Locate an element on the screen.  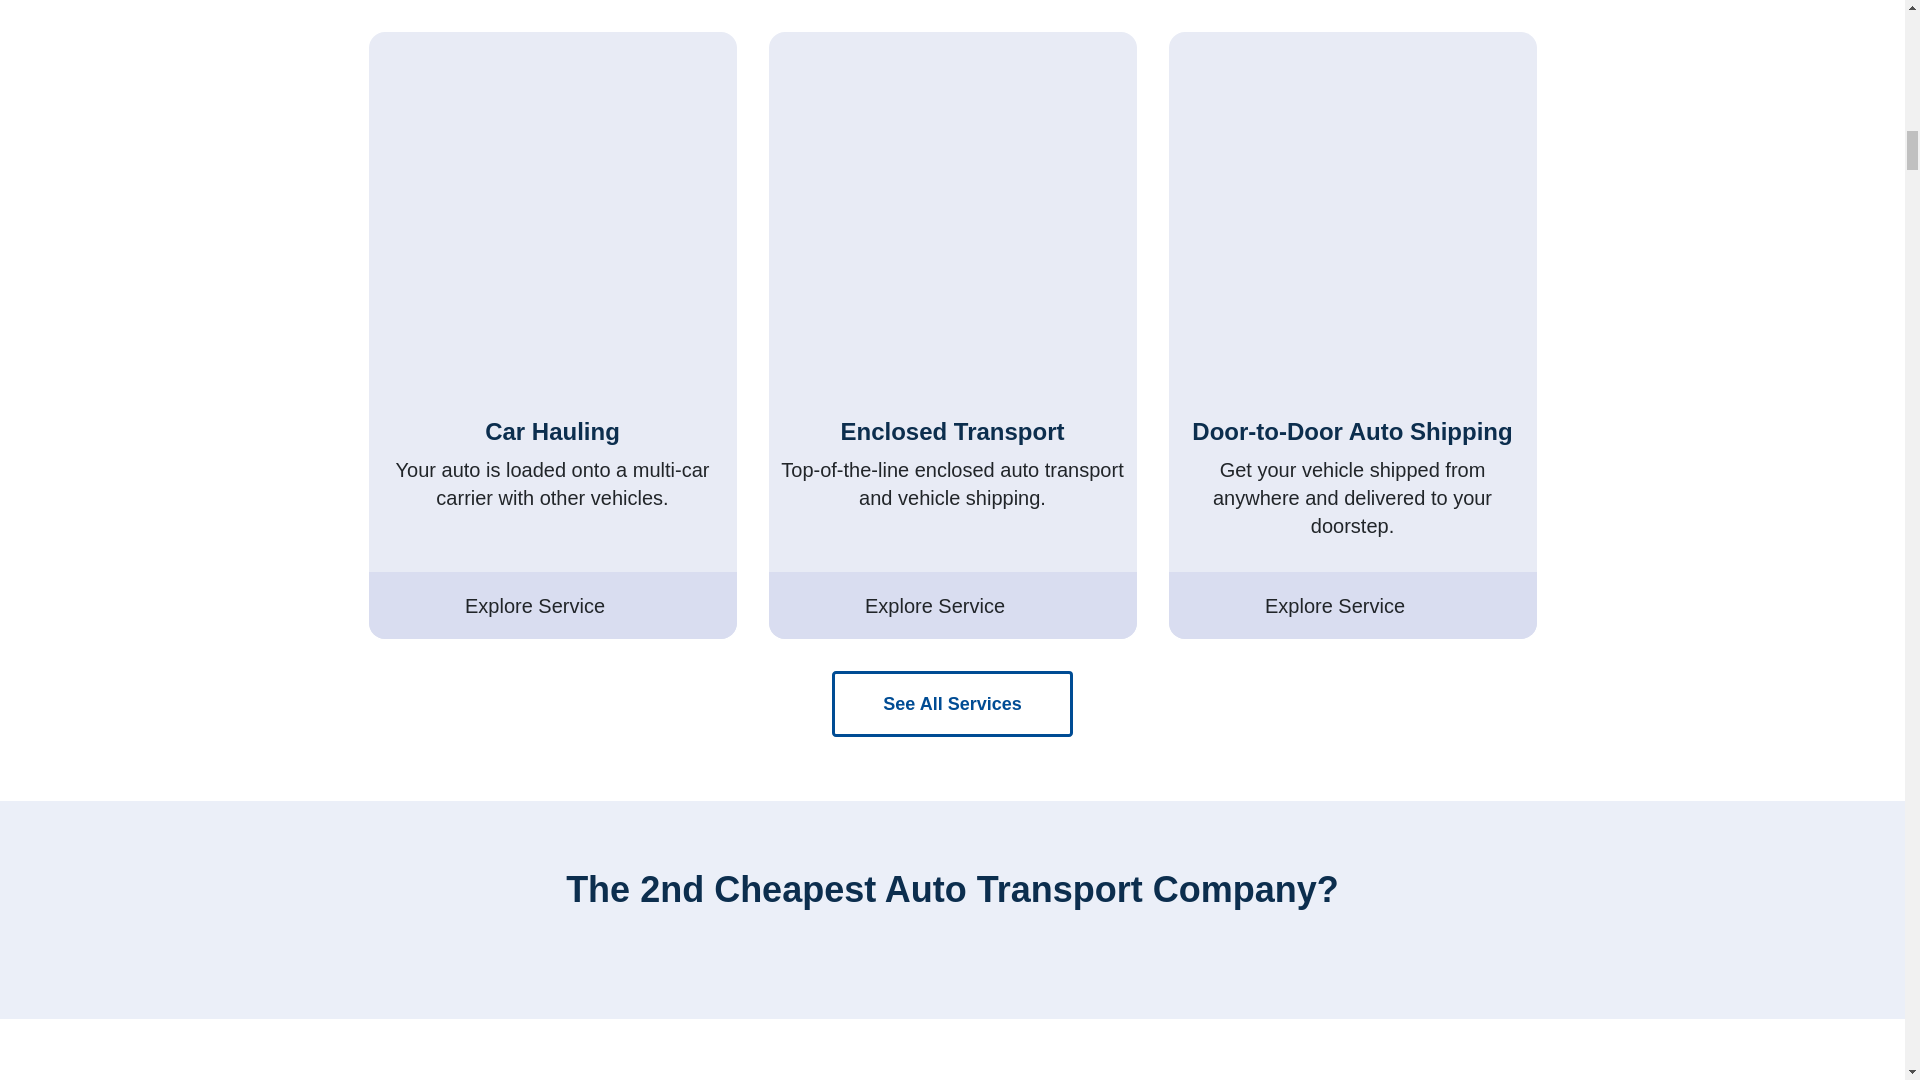
Explore Service is located at coordinates (552, 606).